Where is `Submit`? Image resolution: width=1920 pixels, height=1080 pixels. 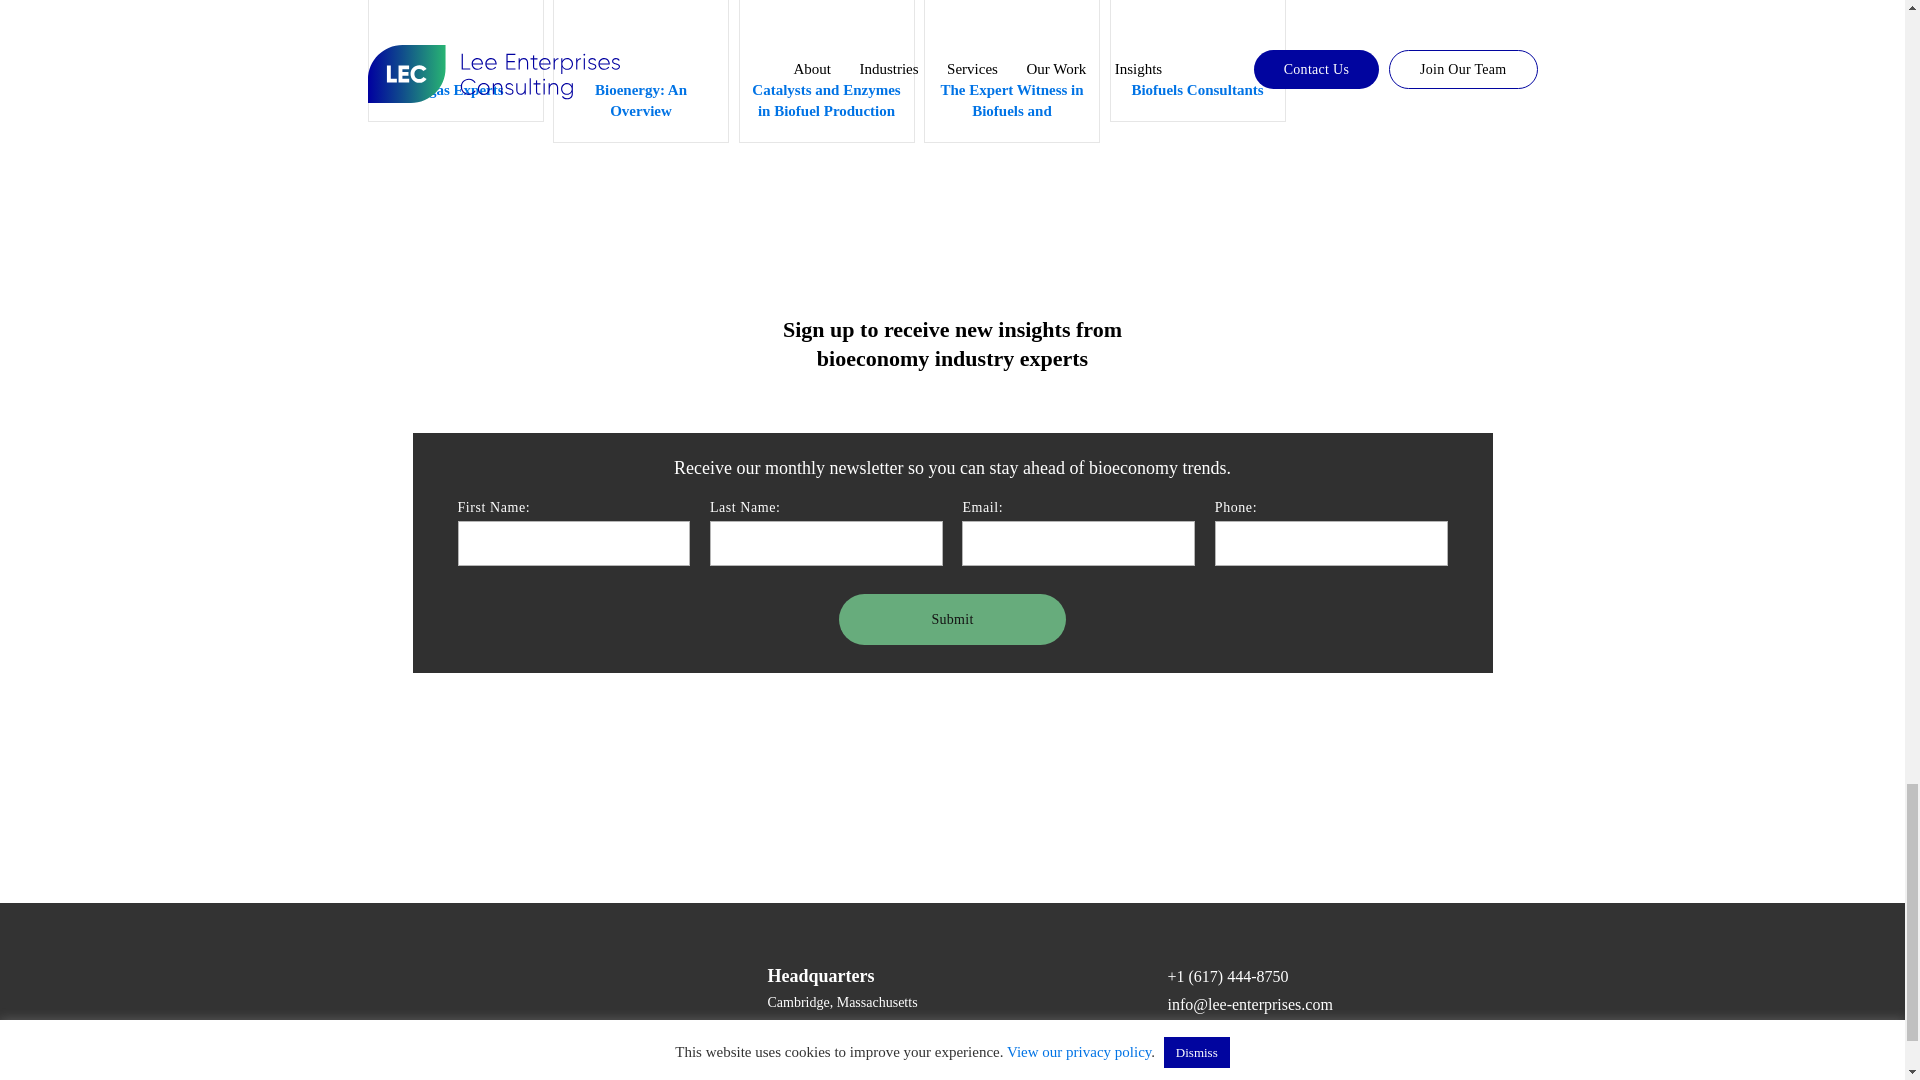 Submit is located at coordinates (952, 619).